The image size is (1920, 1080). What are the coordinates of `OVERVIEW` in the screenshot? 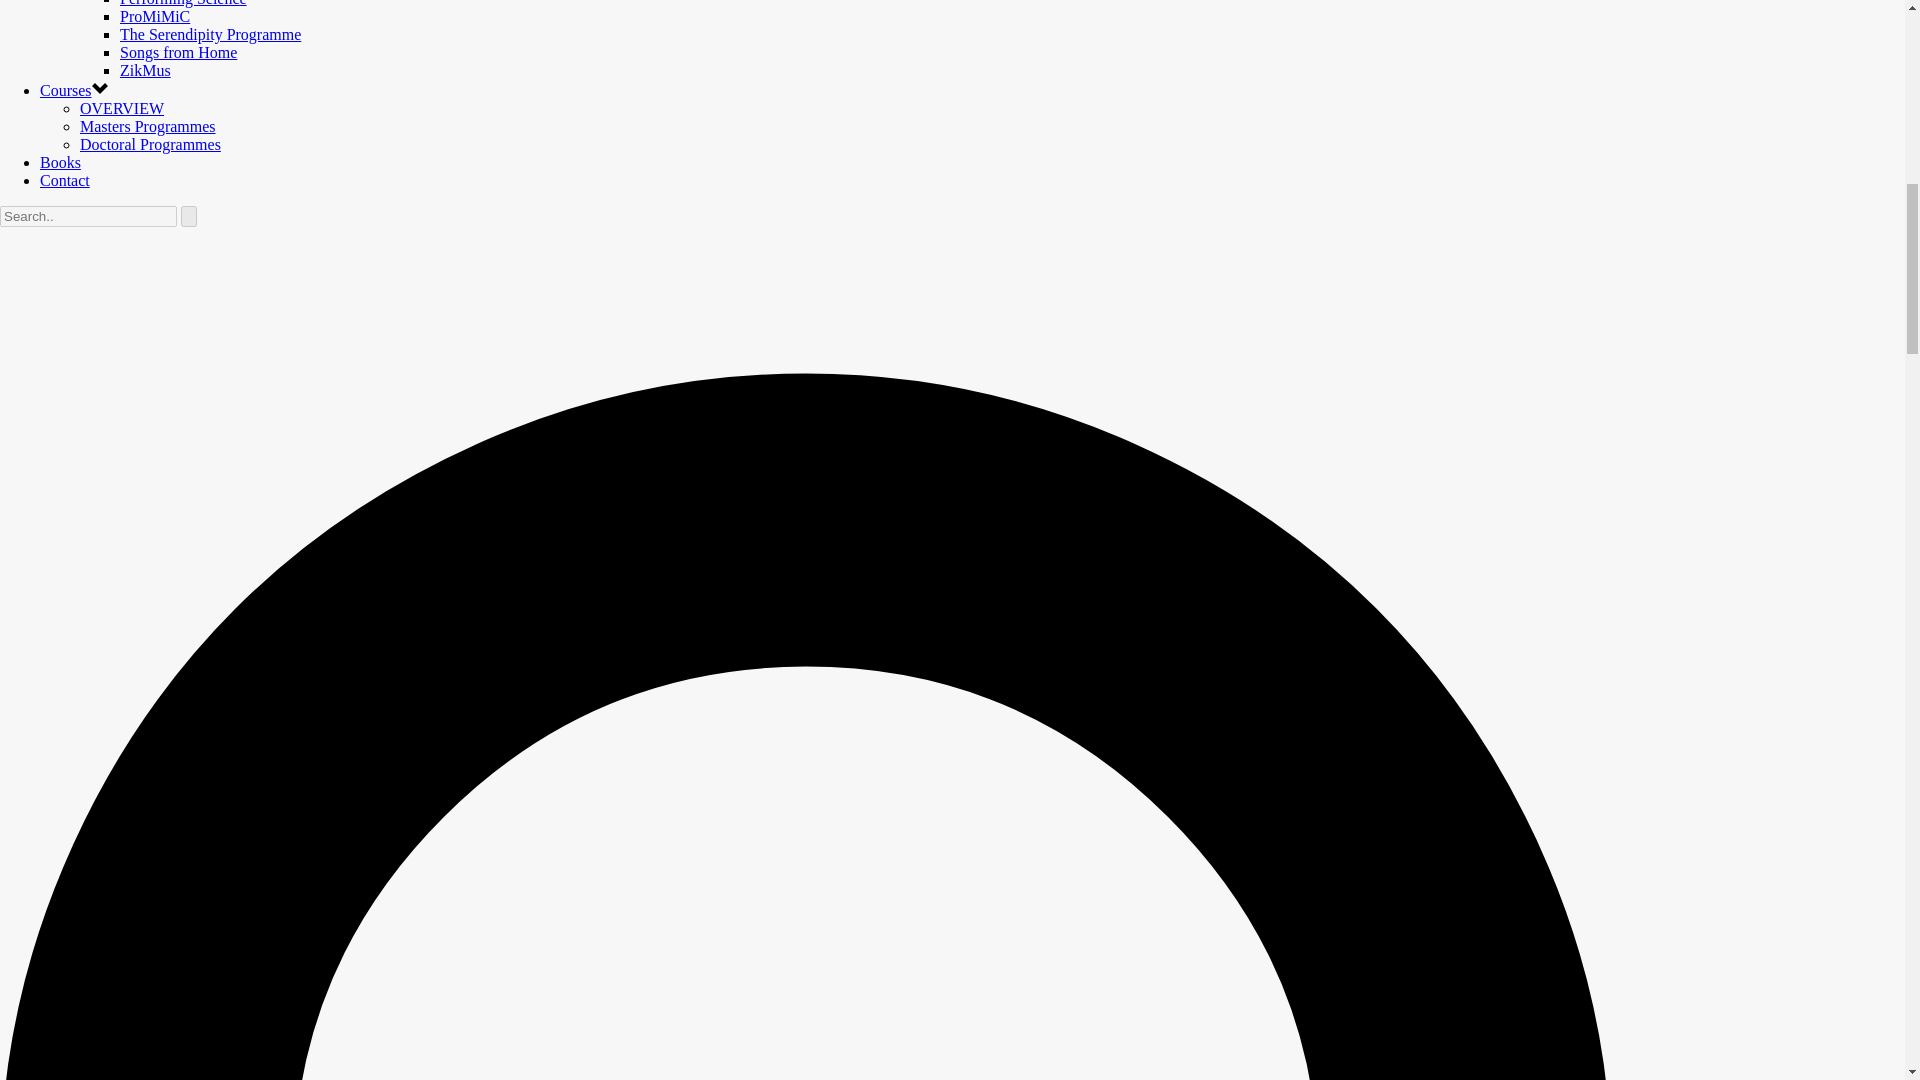 It's located at (122, 108).